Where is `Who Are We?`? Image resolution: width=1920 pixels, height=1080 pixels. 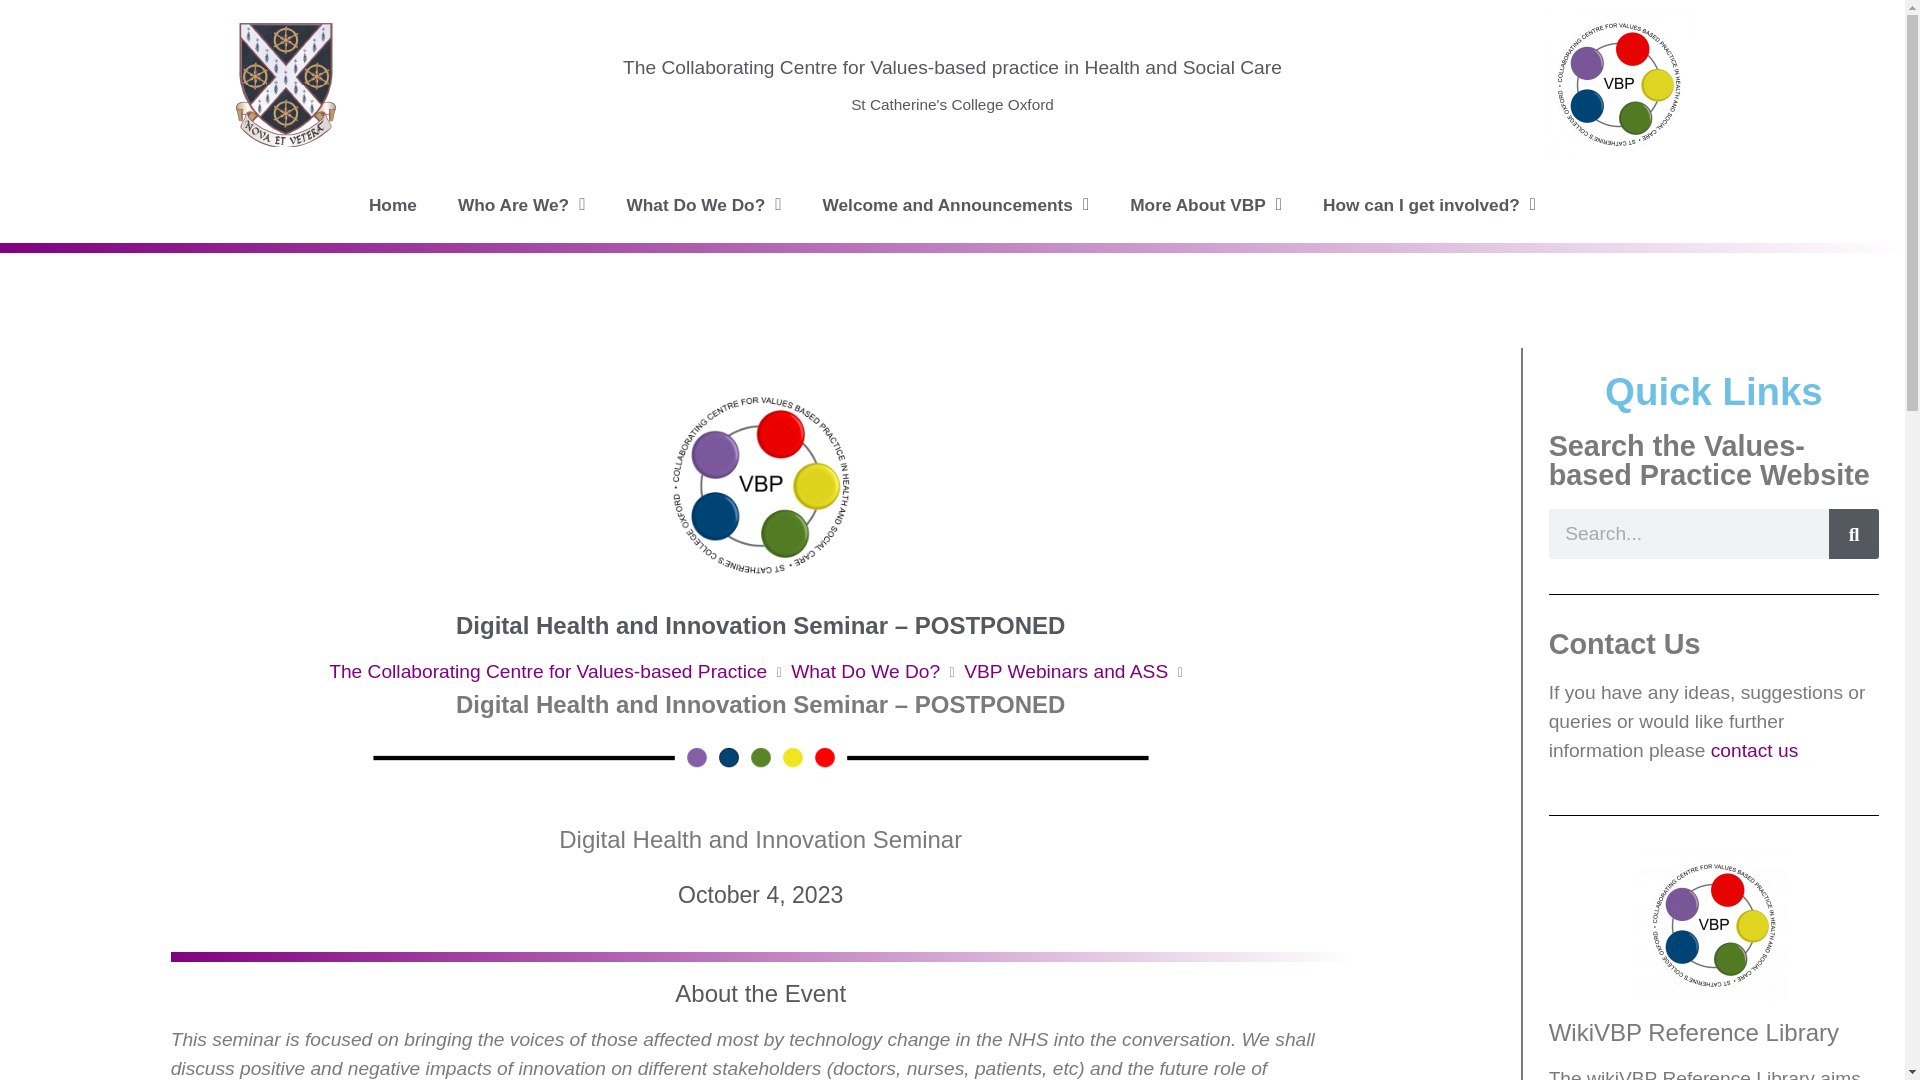 Who Are We? is located at coordinates (522, 204).